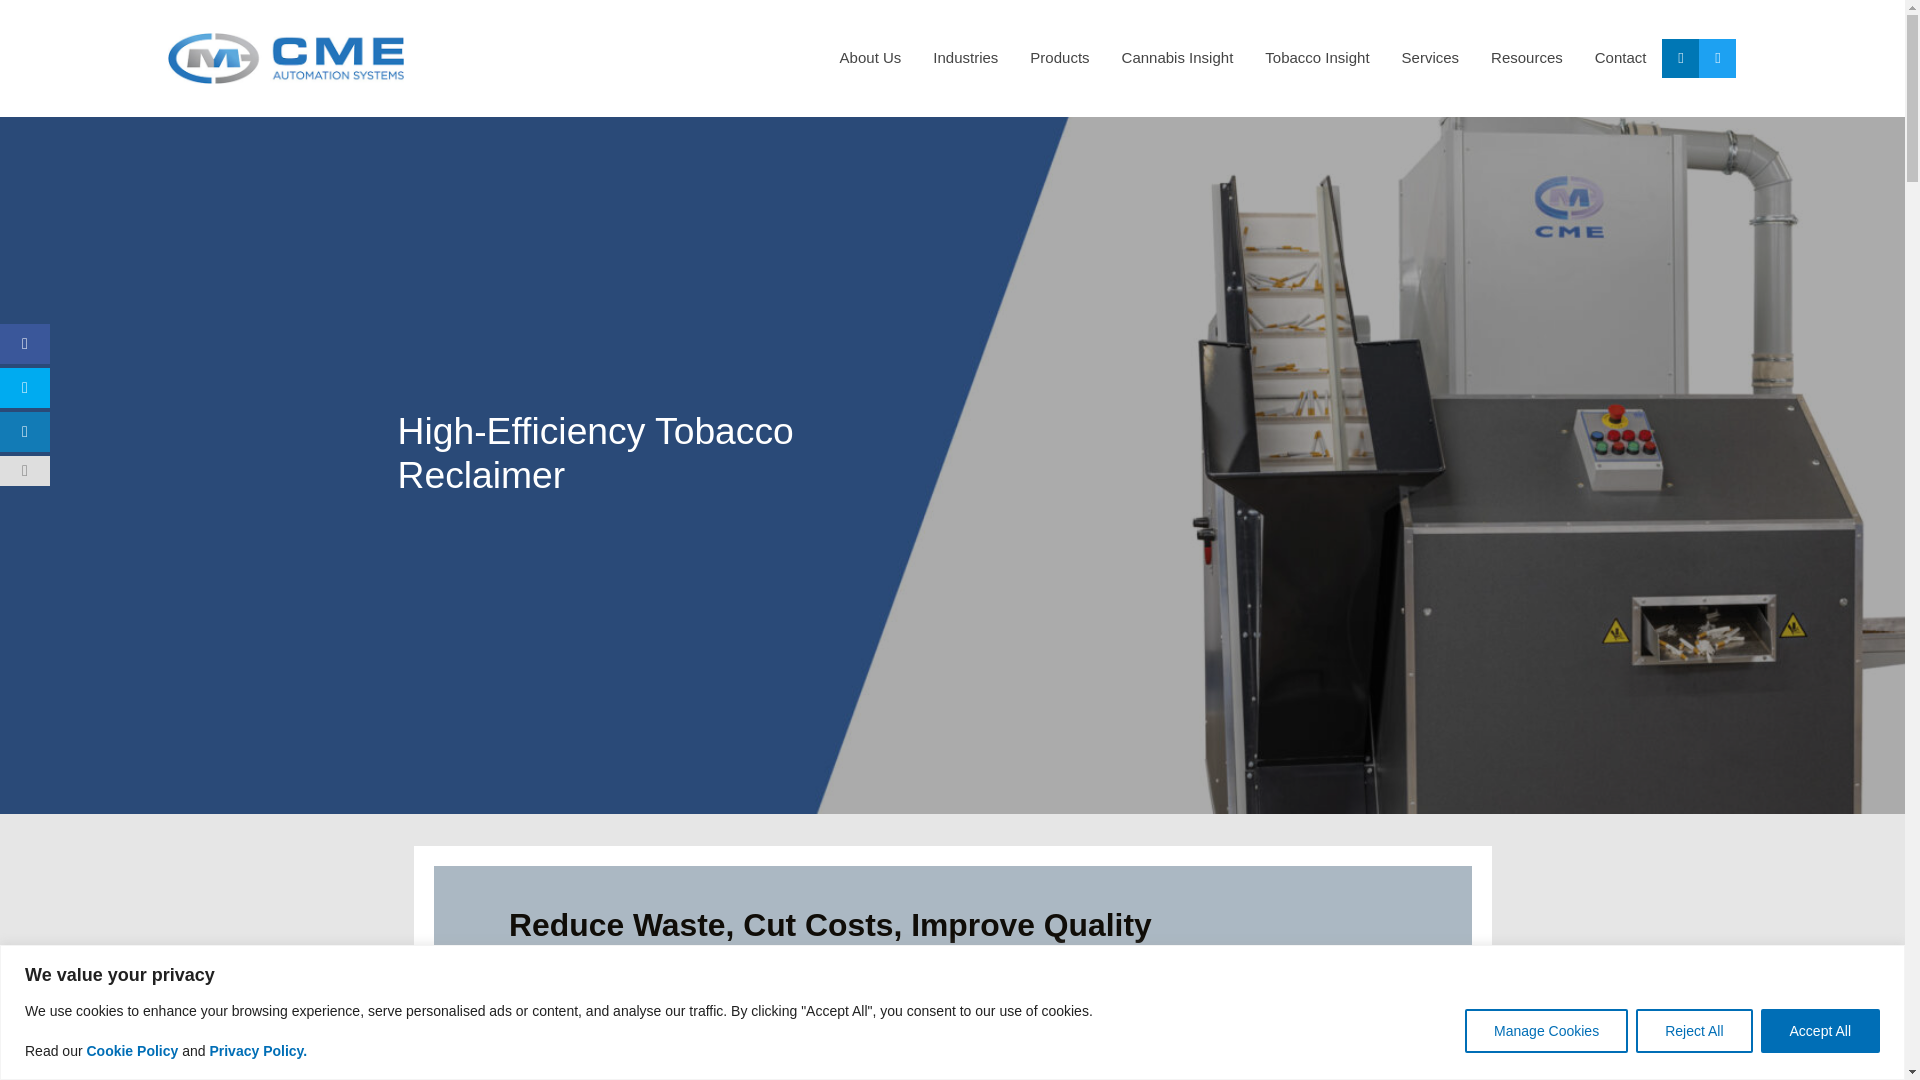 The height and width of the screenshot is (1080, 1920). I want to click on Reject All, so click(1693, 1029).